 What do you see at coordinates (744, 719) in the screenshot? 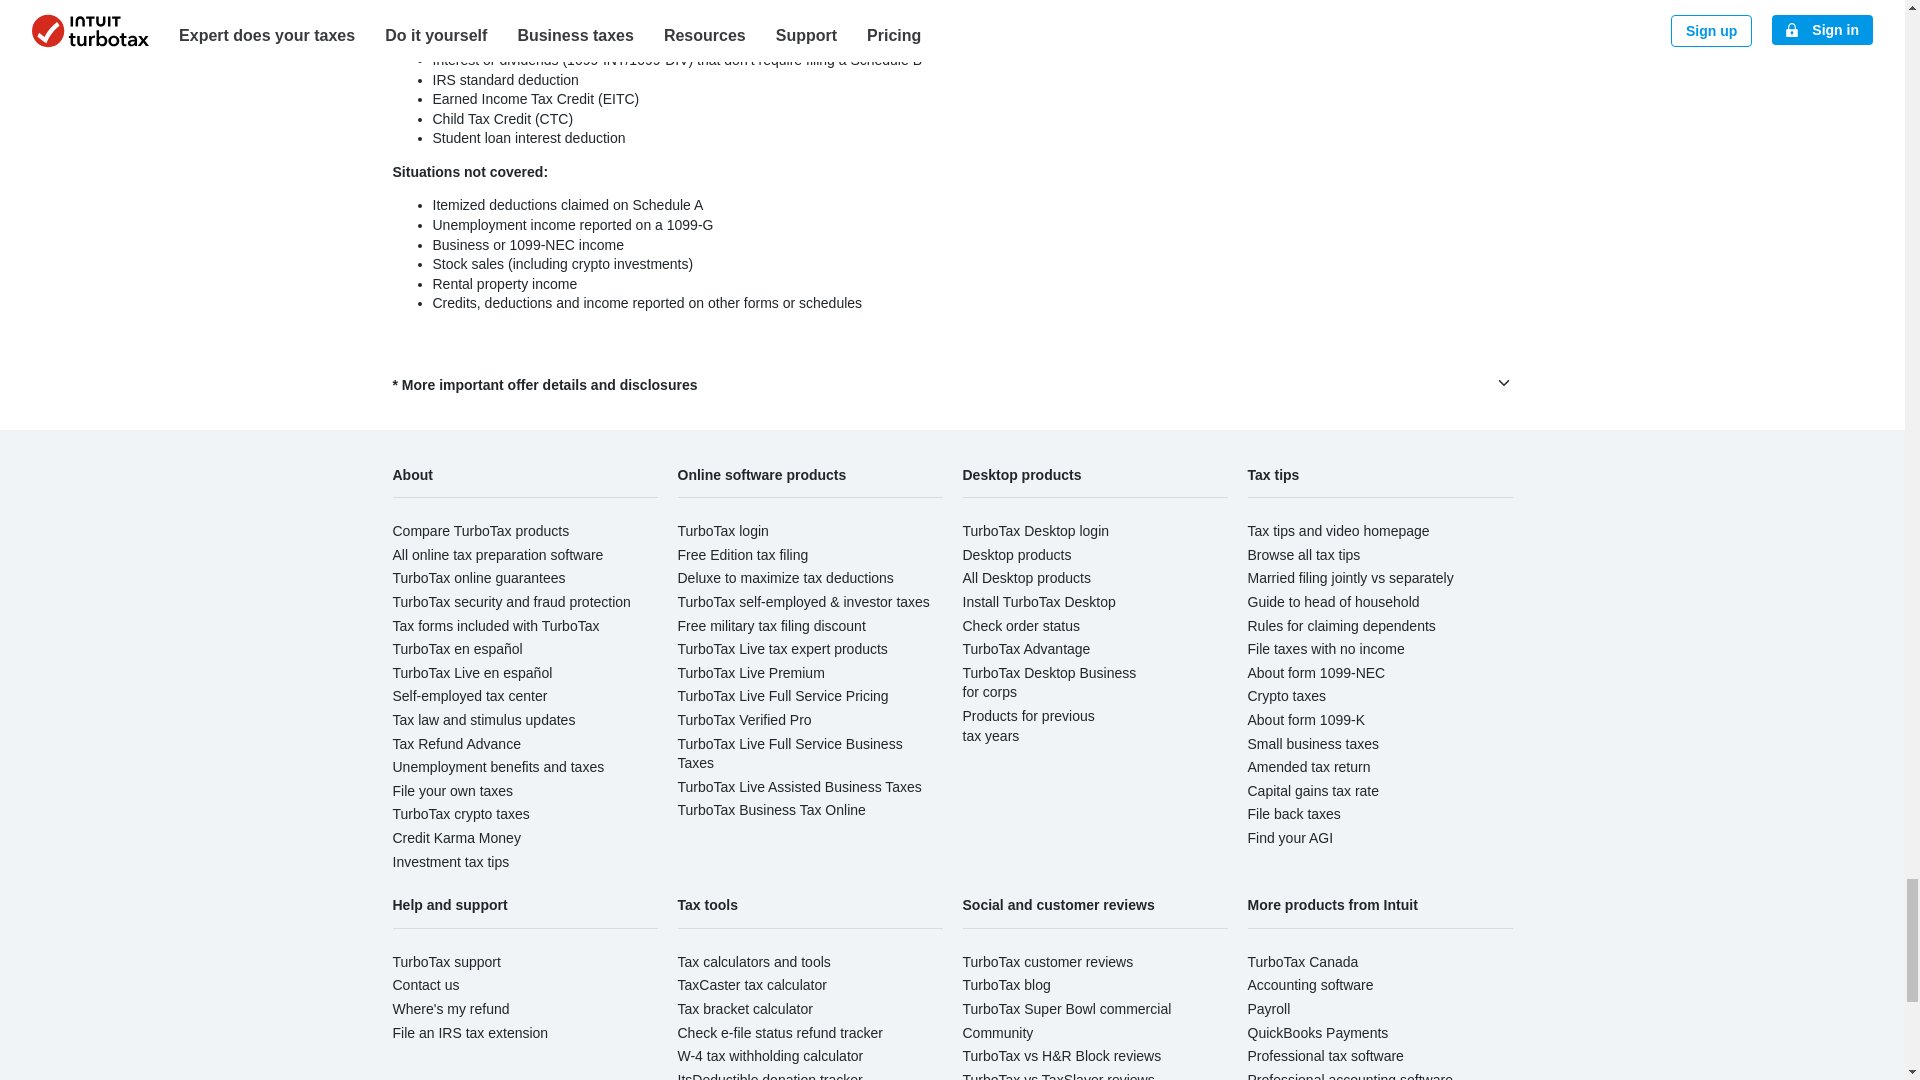
I see `TurboTax Verified Pro` at bounding box center [744, 719].